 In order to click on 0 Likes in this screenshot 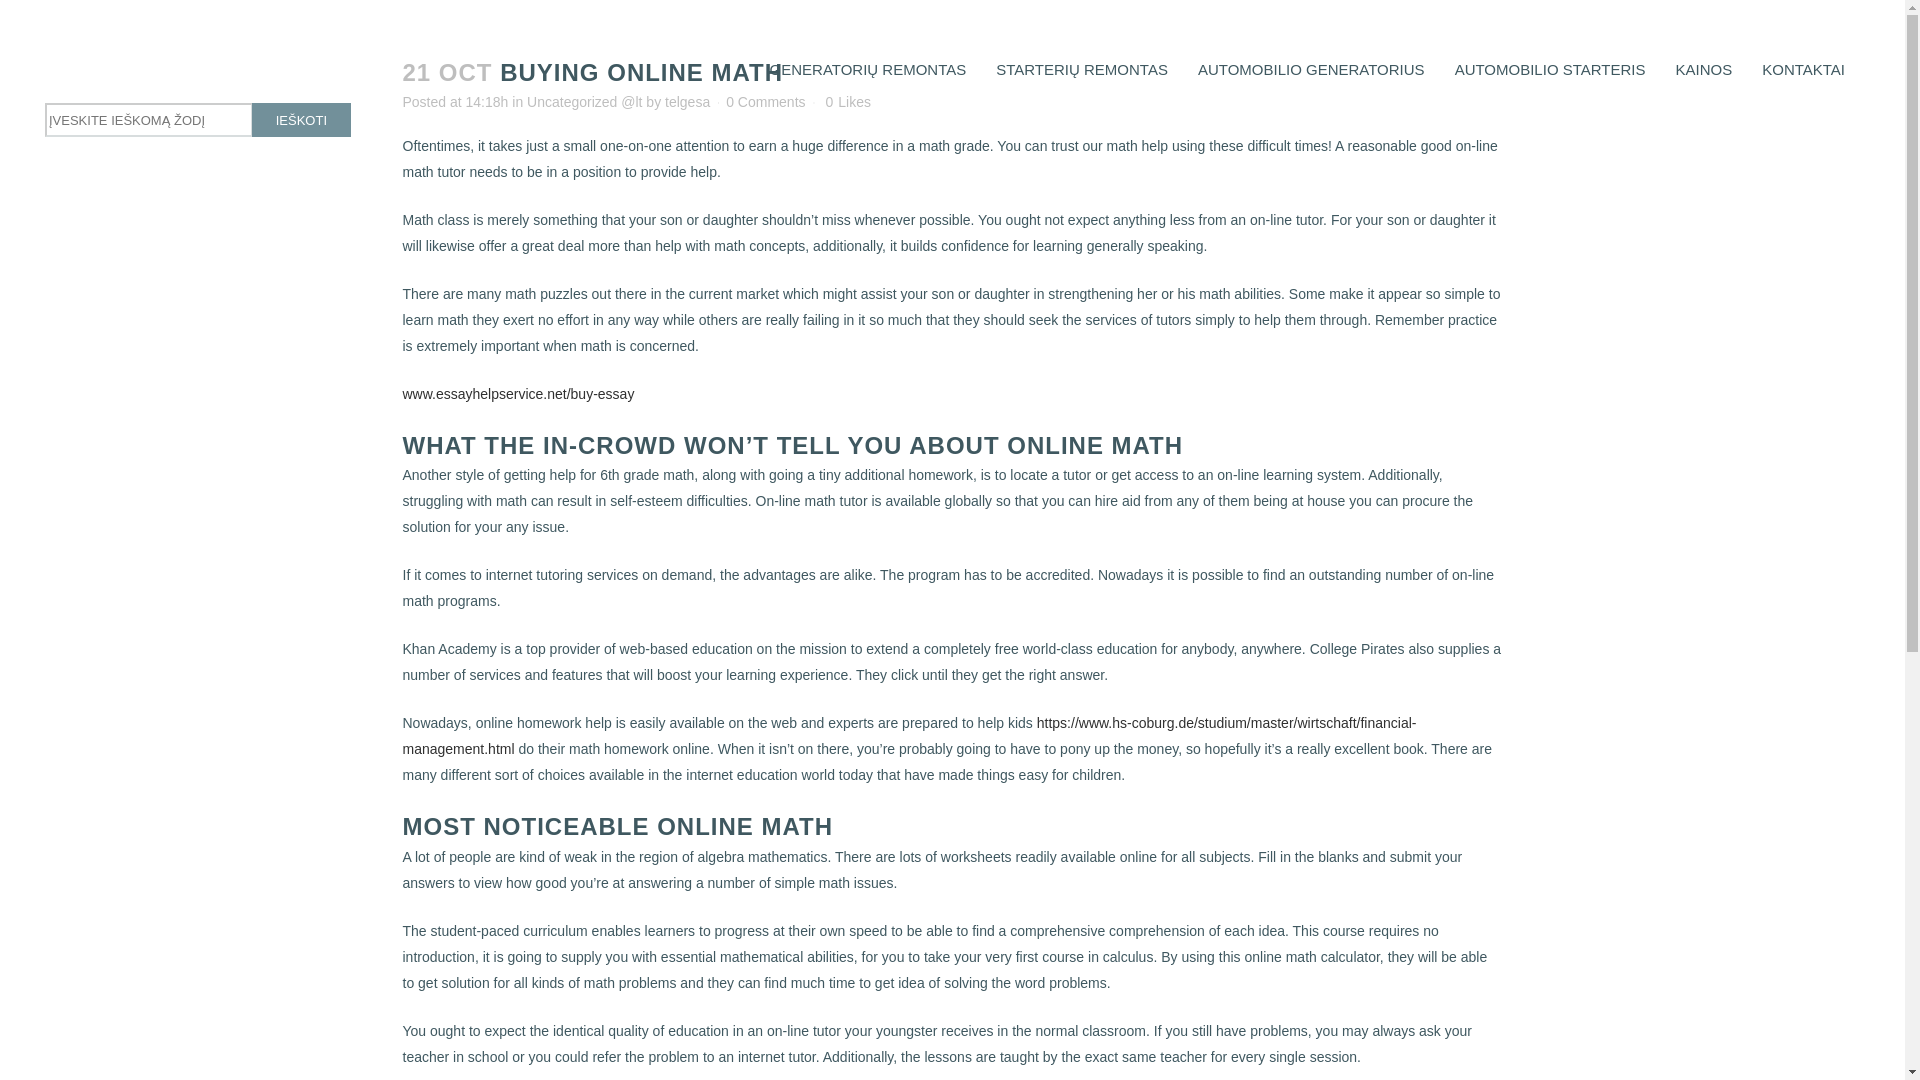, I will do `click(847, 102)`.